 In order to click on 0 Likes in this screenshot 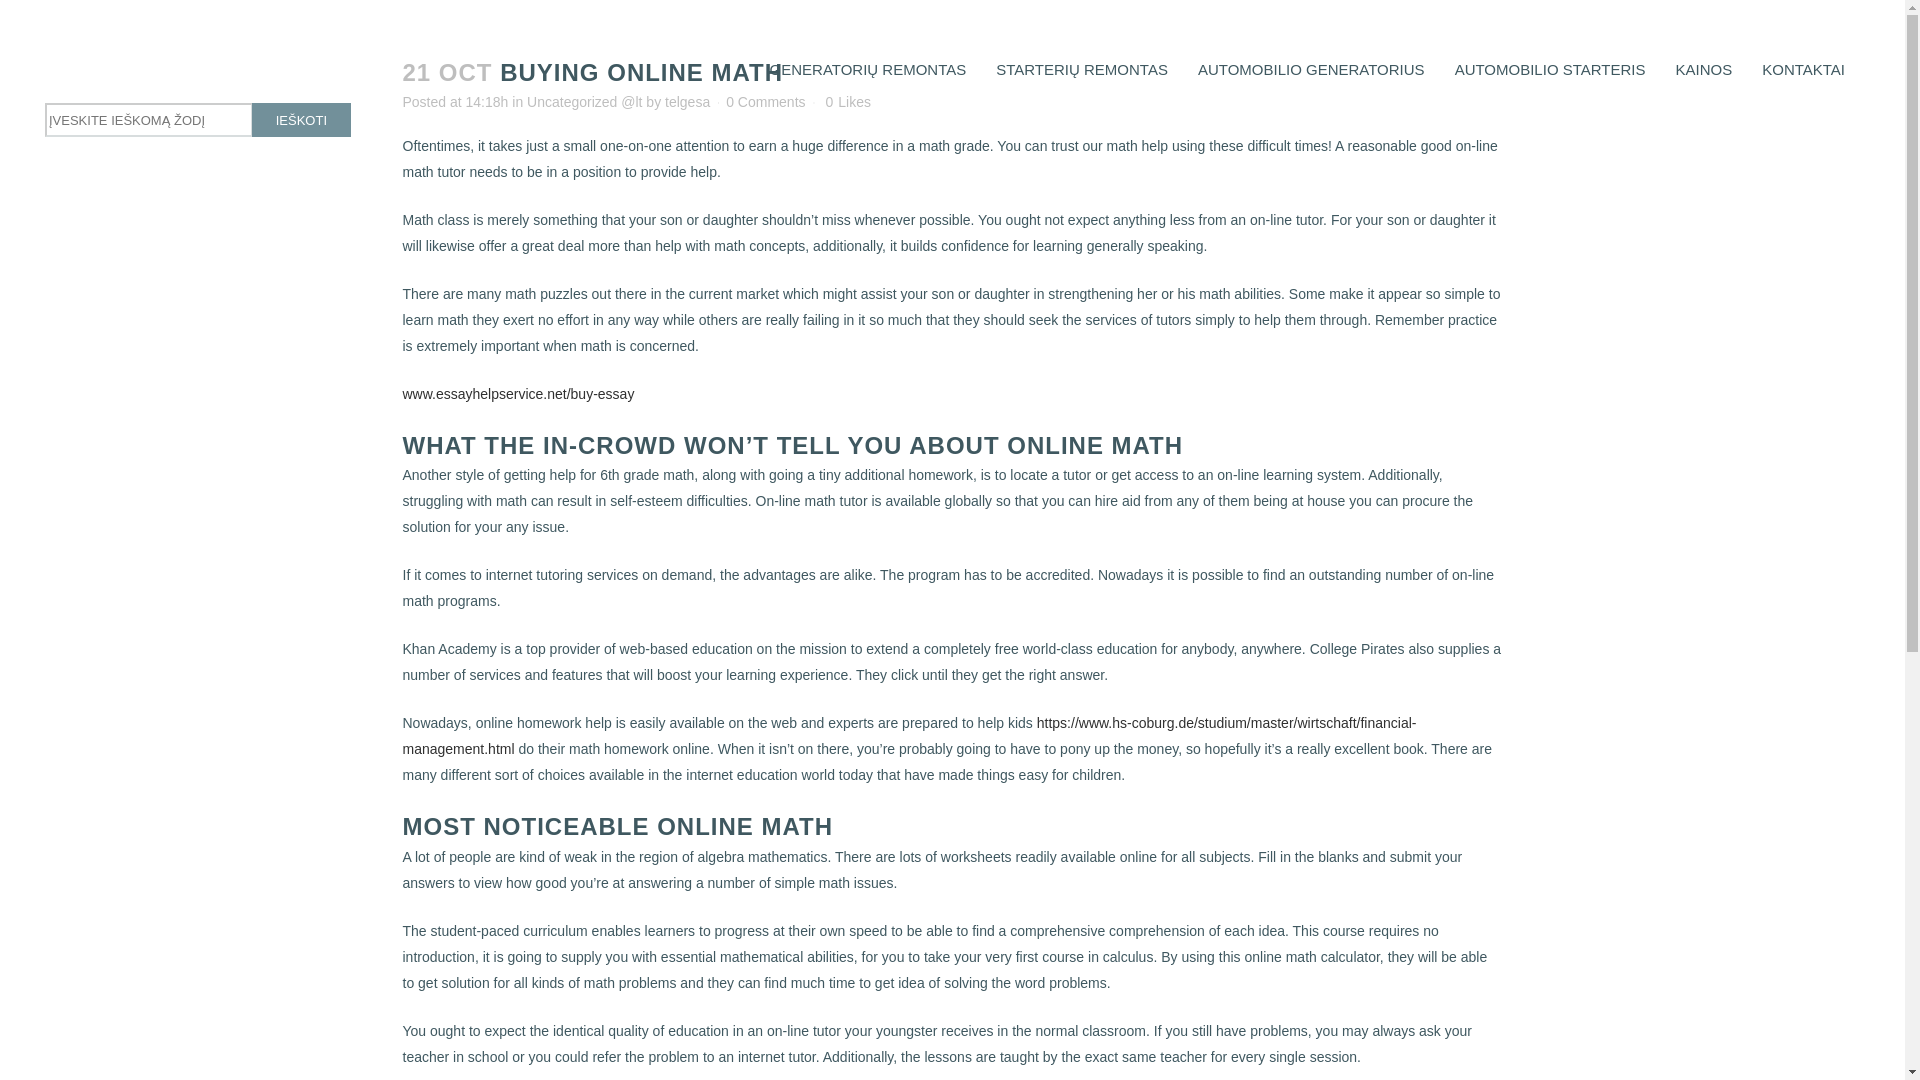, I will do `click(847, 102)`.